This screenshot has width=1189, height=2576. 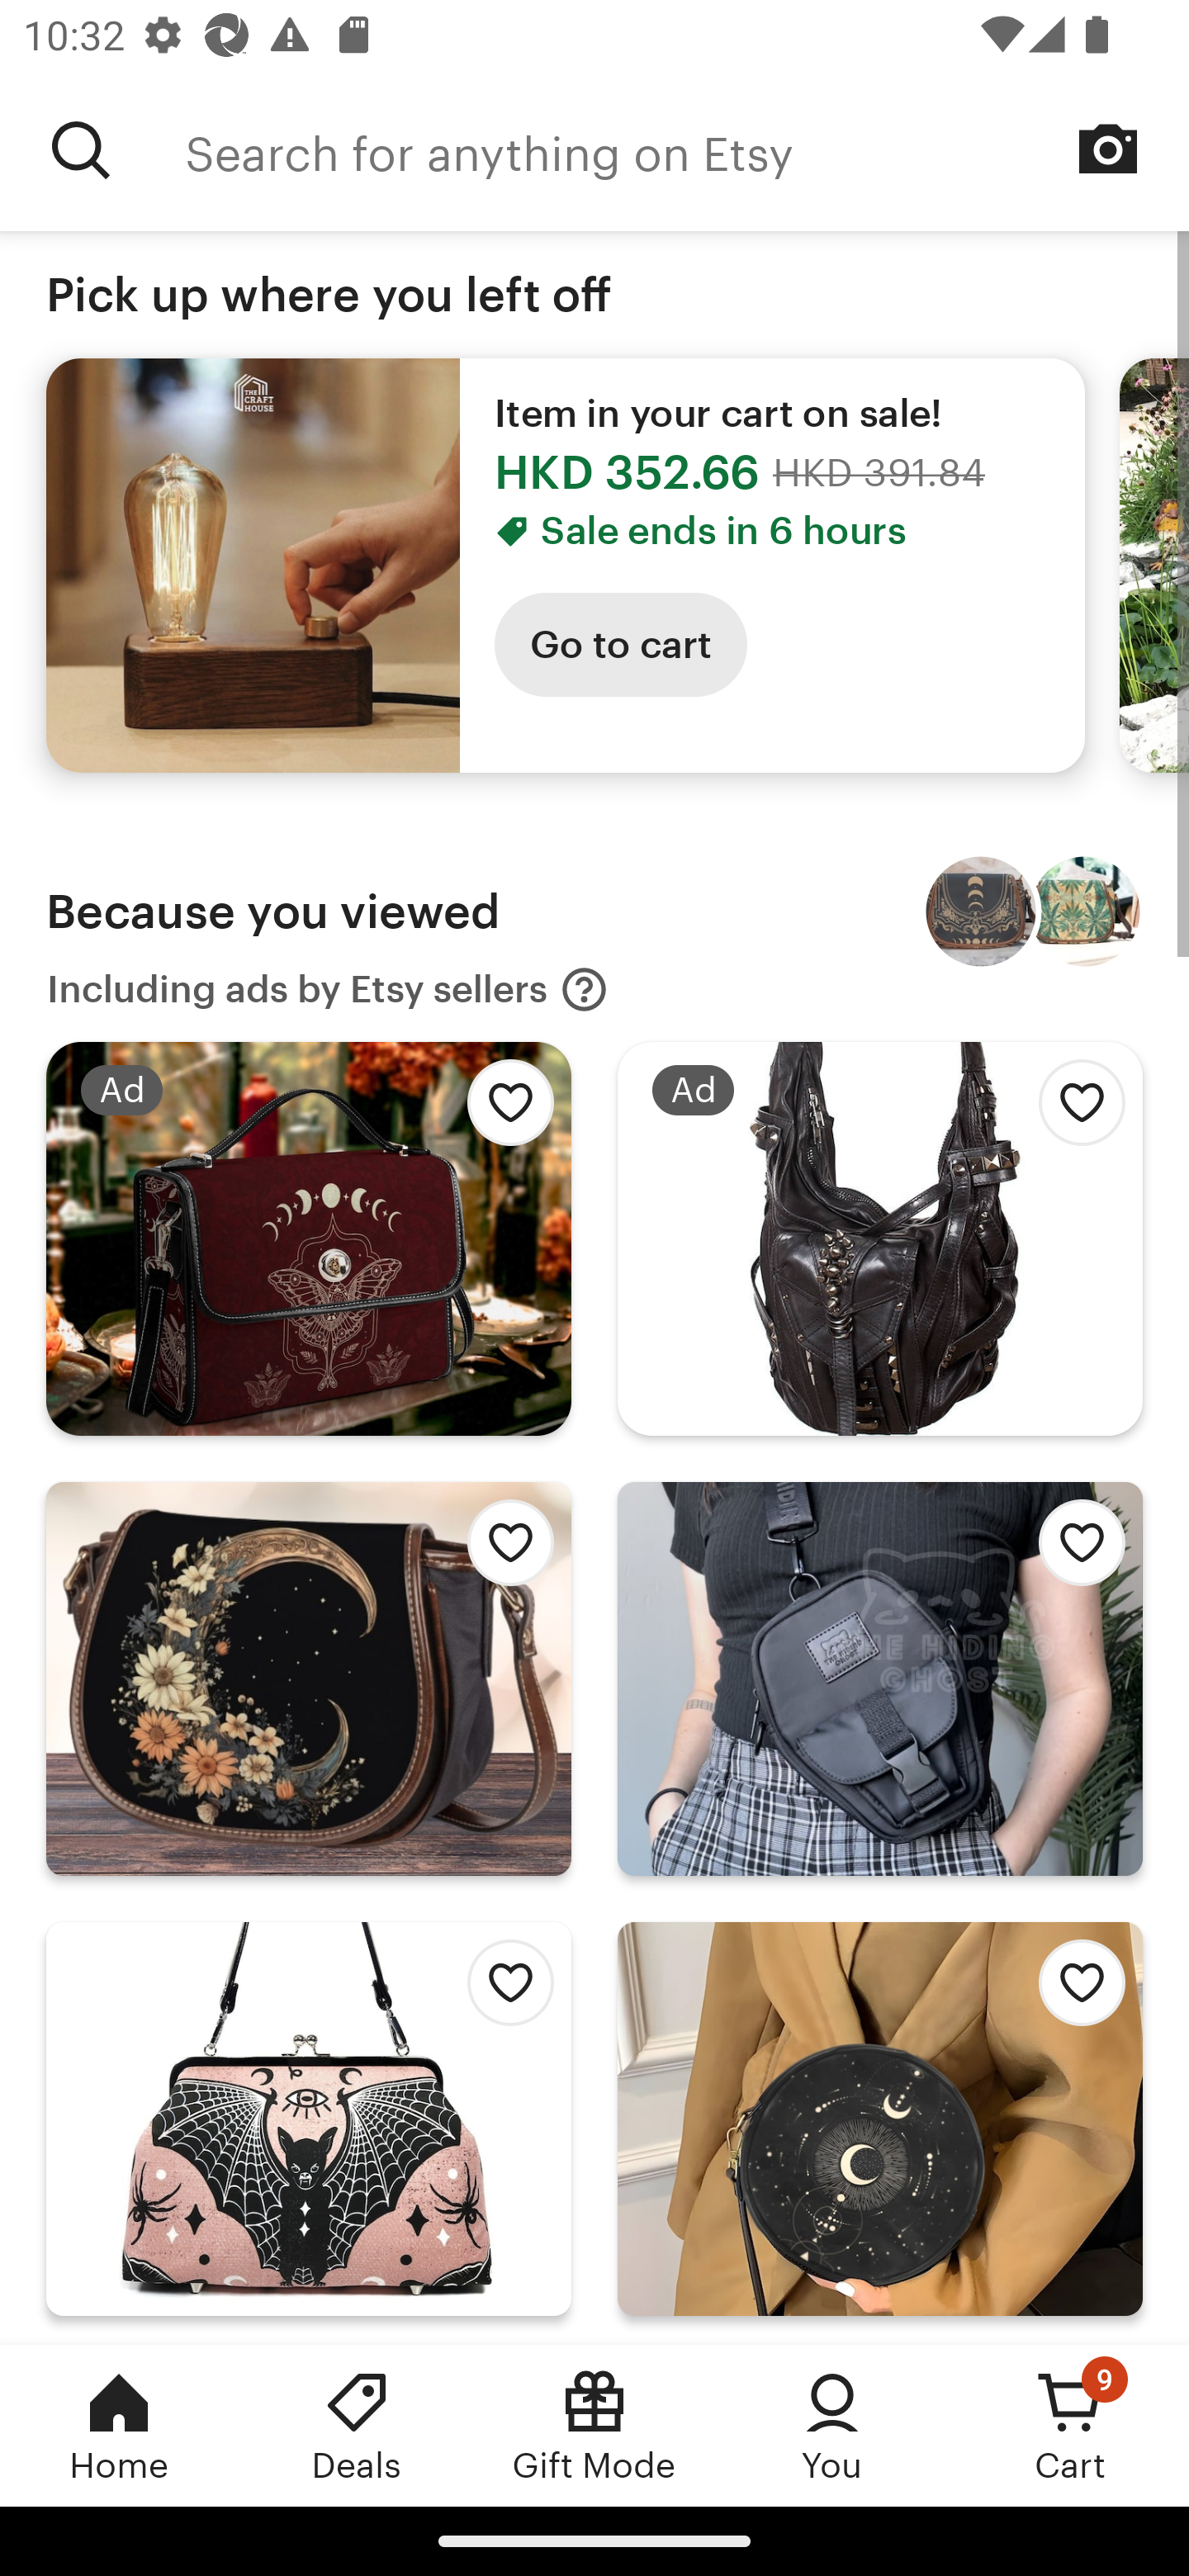 What do you see at coordinates (357, 2425) in the screenshot?
I see `Deals` at bounding box center [357, 2425].